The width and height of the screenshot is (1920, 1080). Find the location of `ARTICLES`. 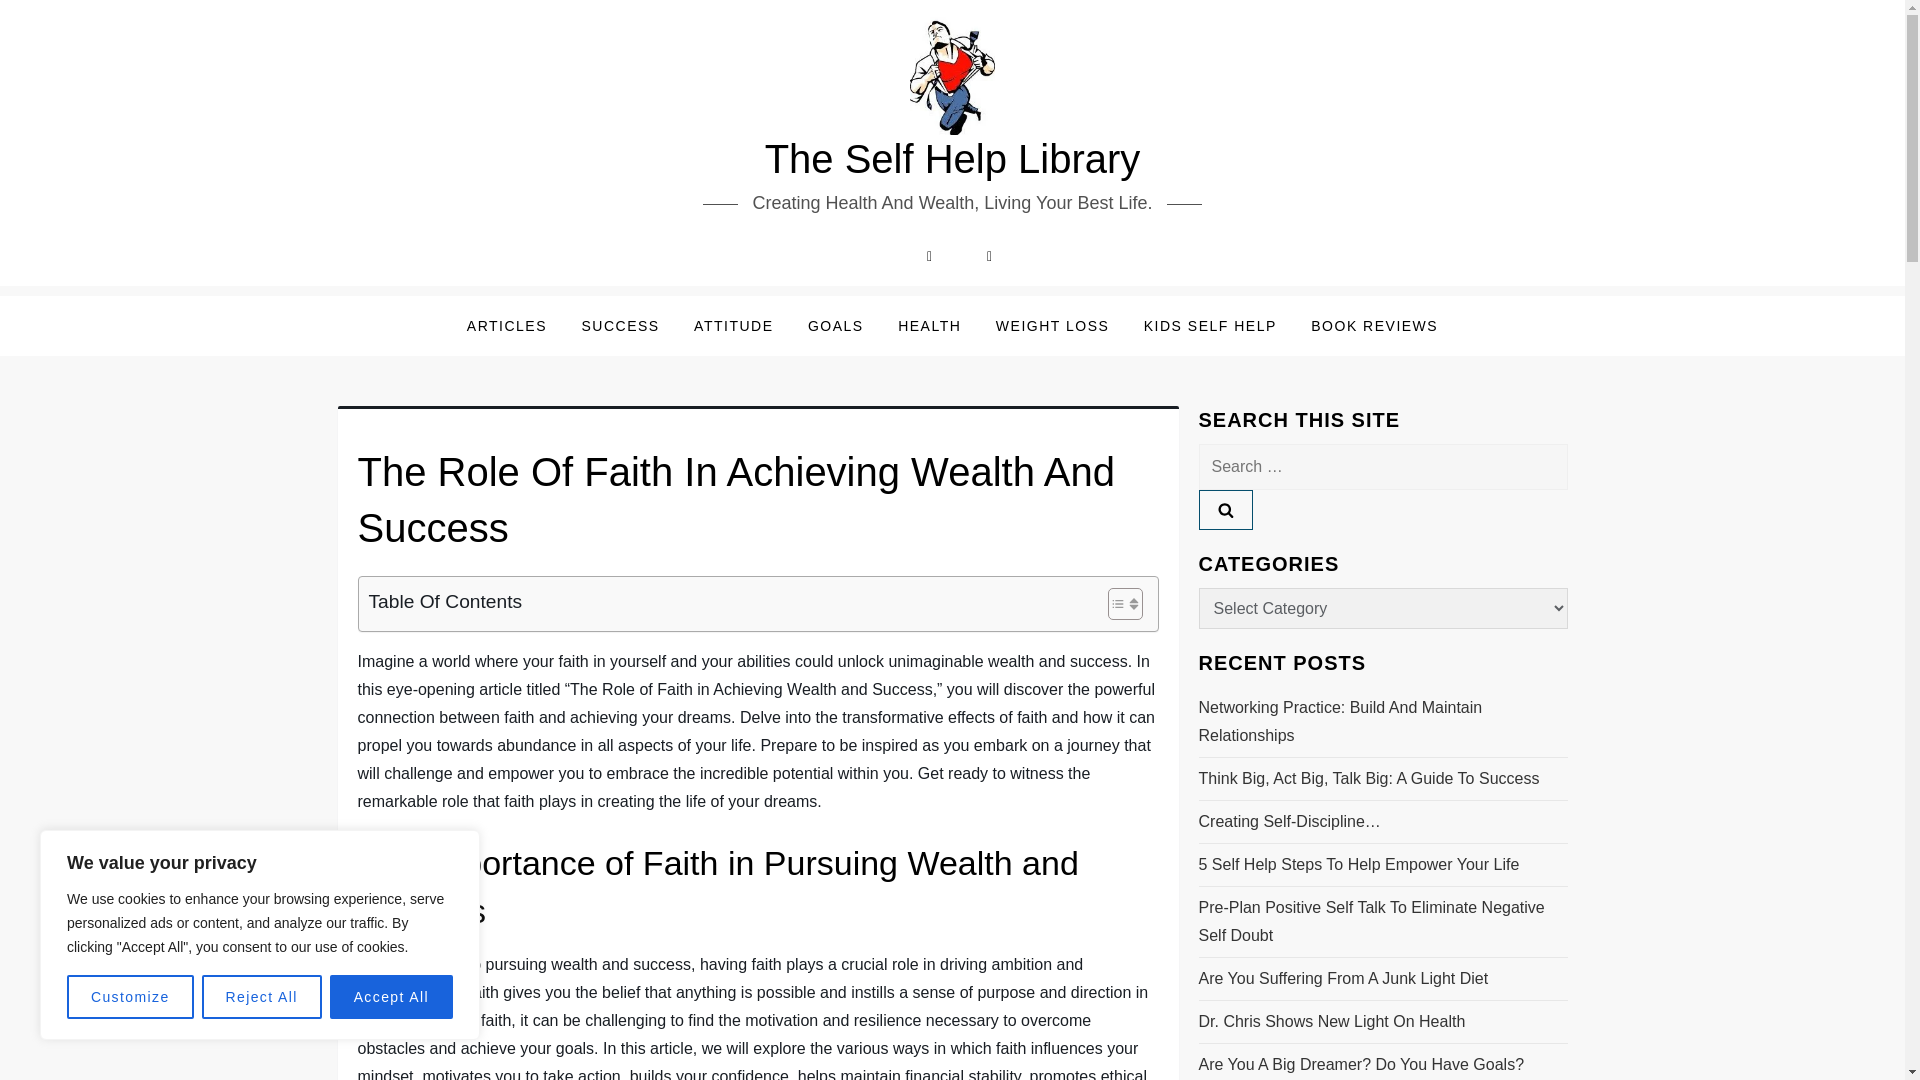

ARTICLES is located at coordinates (506, 326).